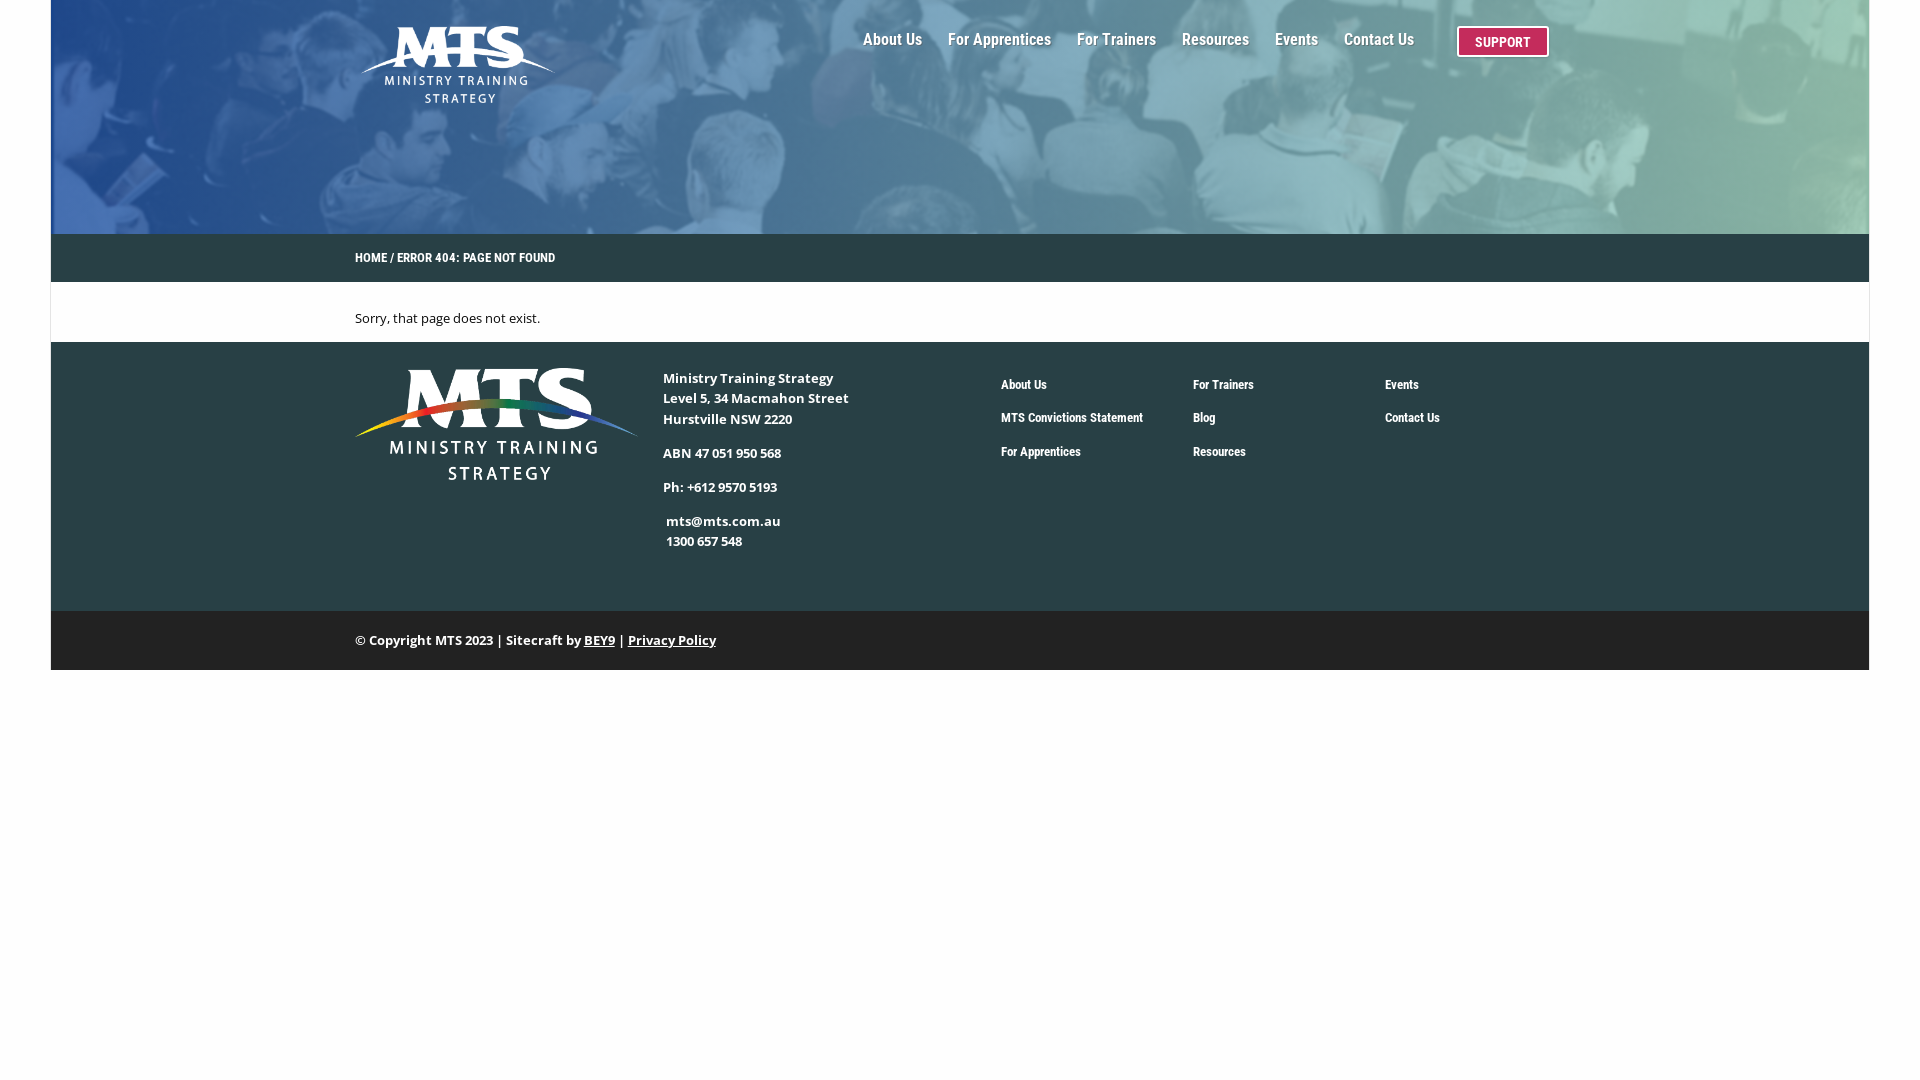 The height and width of the screenshot is (1080, 1920). What do you see at coordinates (1216, 48) in the screenshot?
I see `Resources` at bounding box center [1216, 48].